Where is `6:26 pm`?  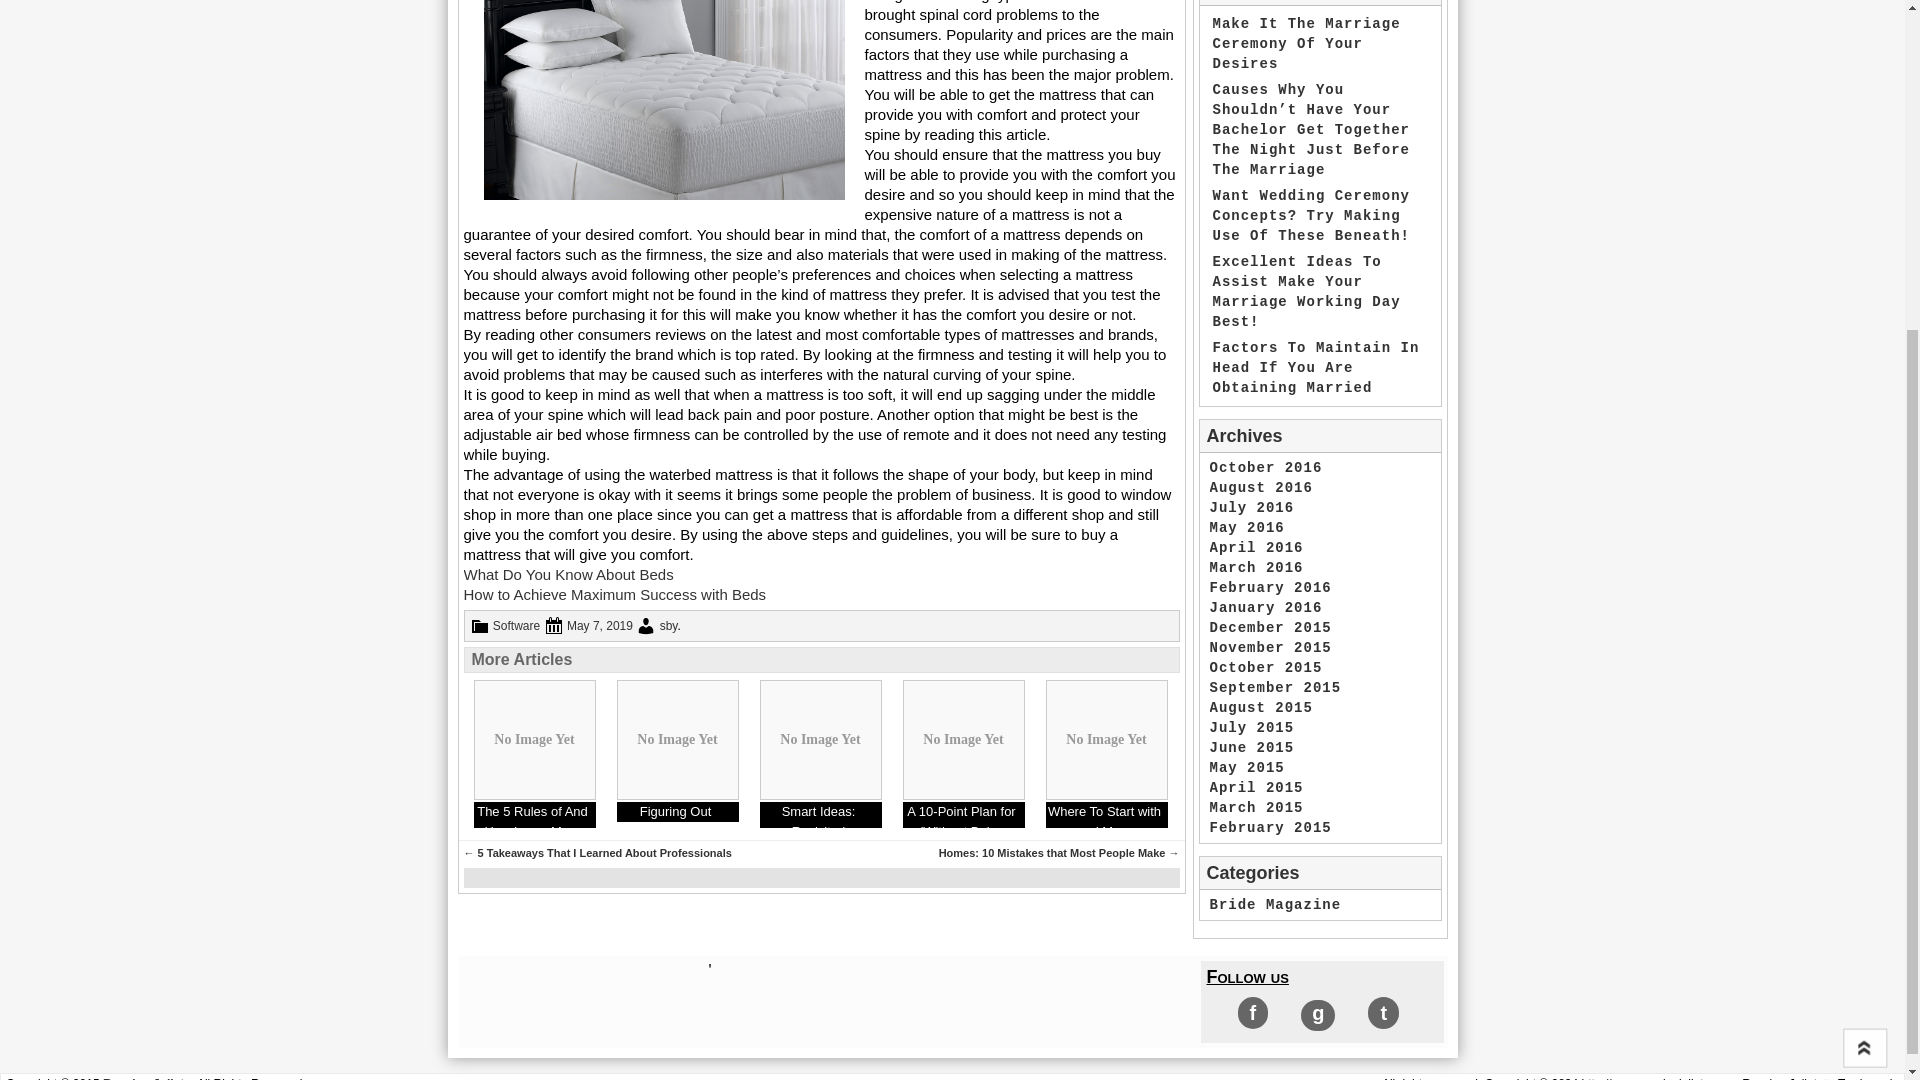
6:26 pm is located at coordinates (600, 625).